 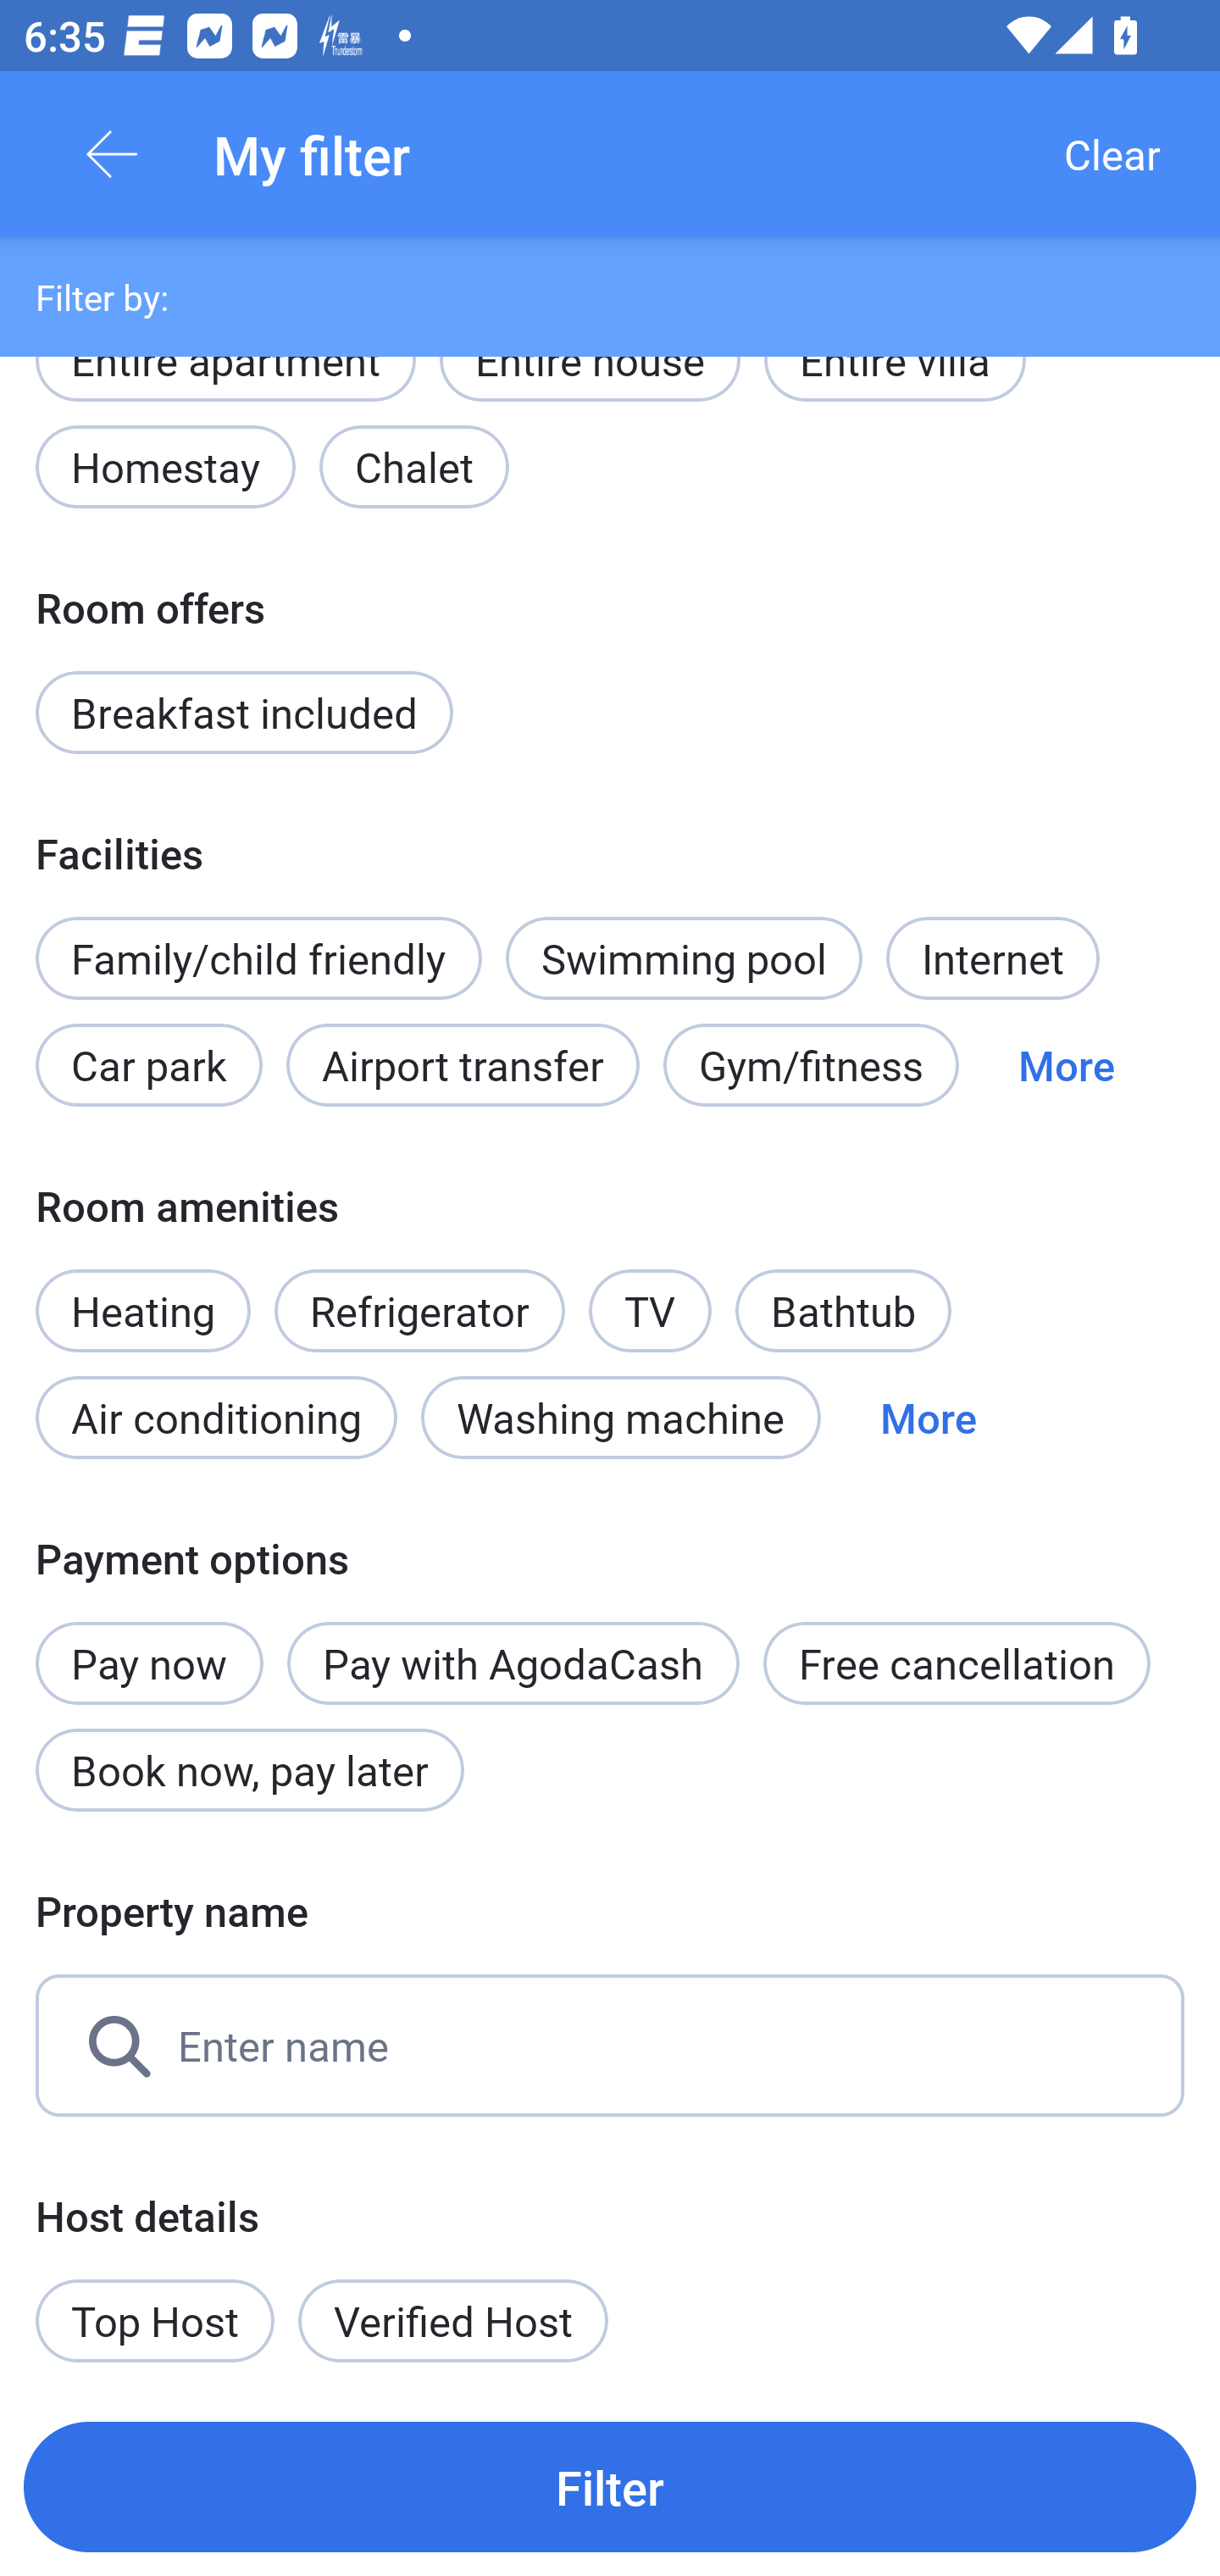 I want to click on Swimming pool, so click(x=685, y=958).